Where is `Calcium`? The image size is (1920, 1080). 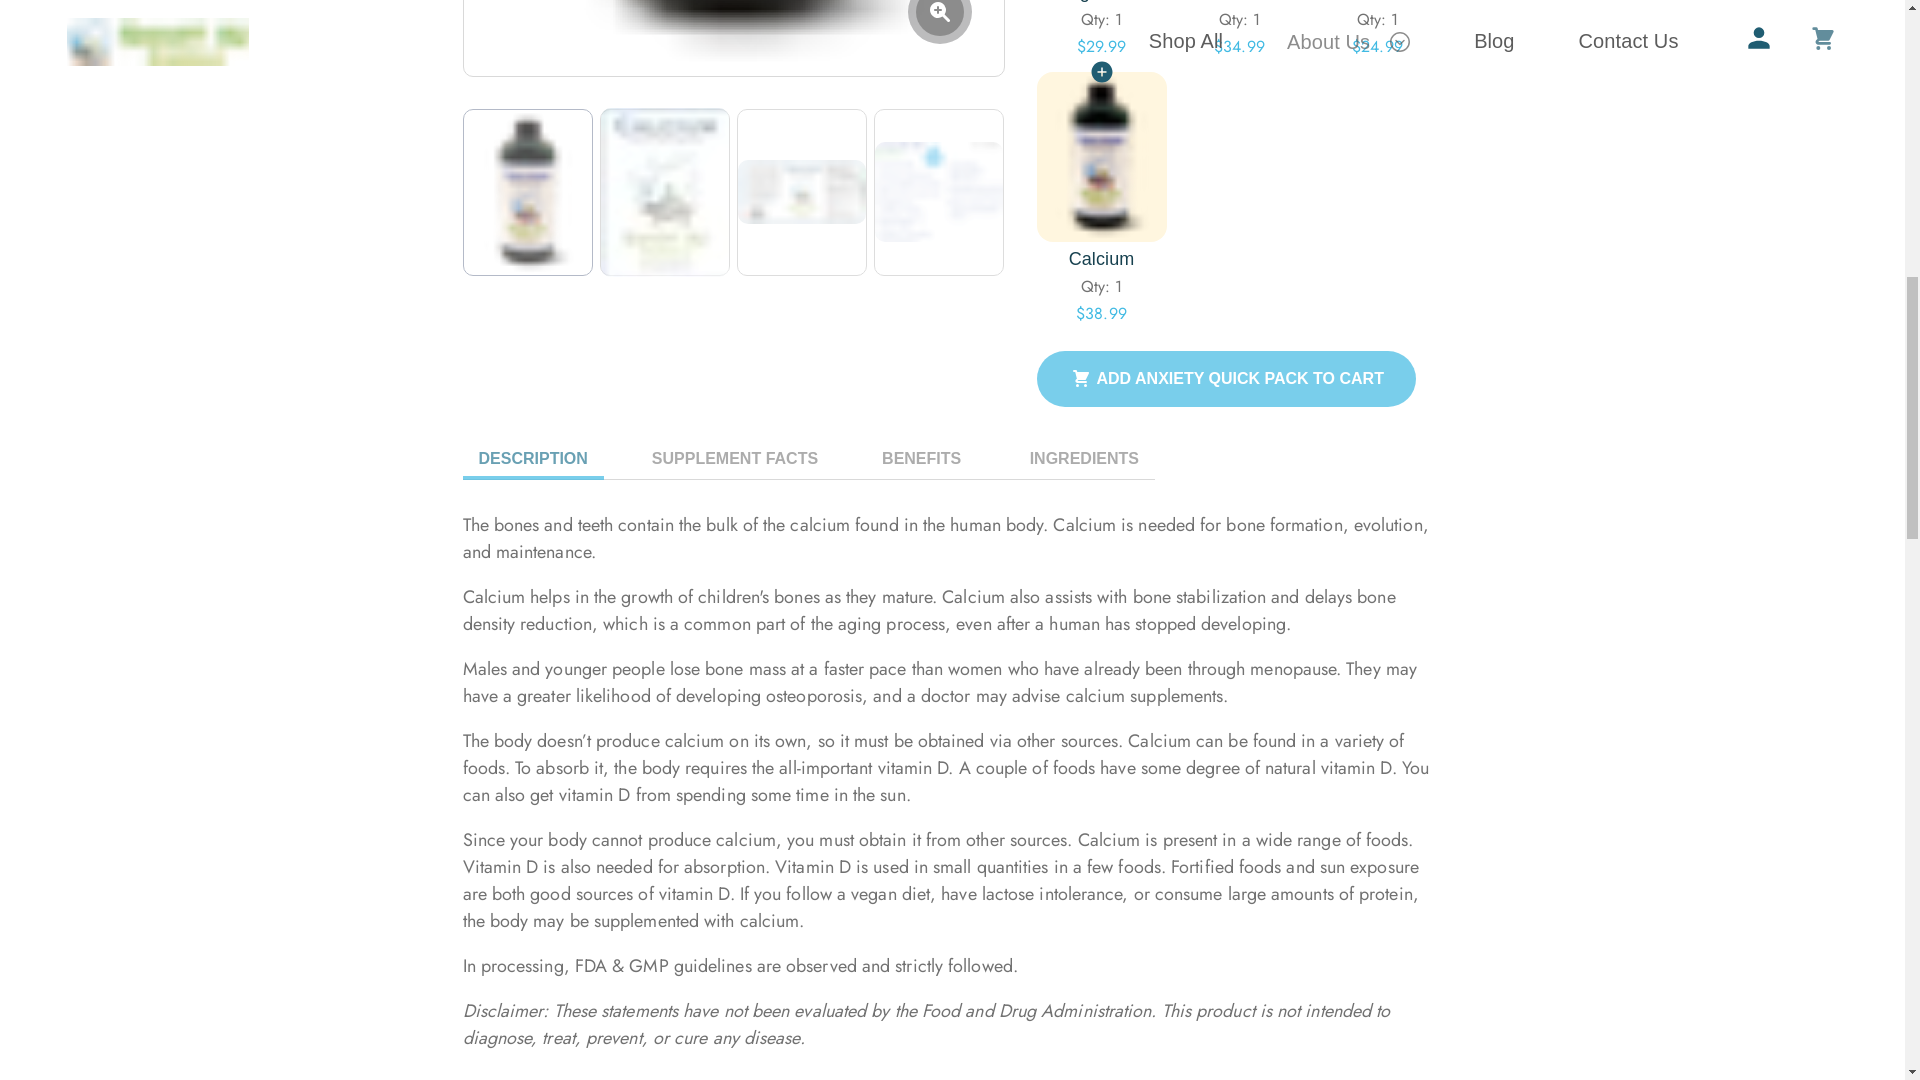
Calcium is located at coordinates (1100, 260).